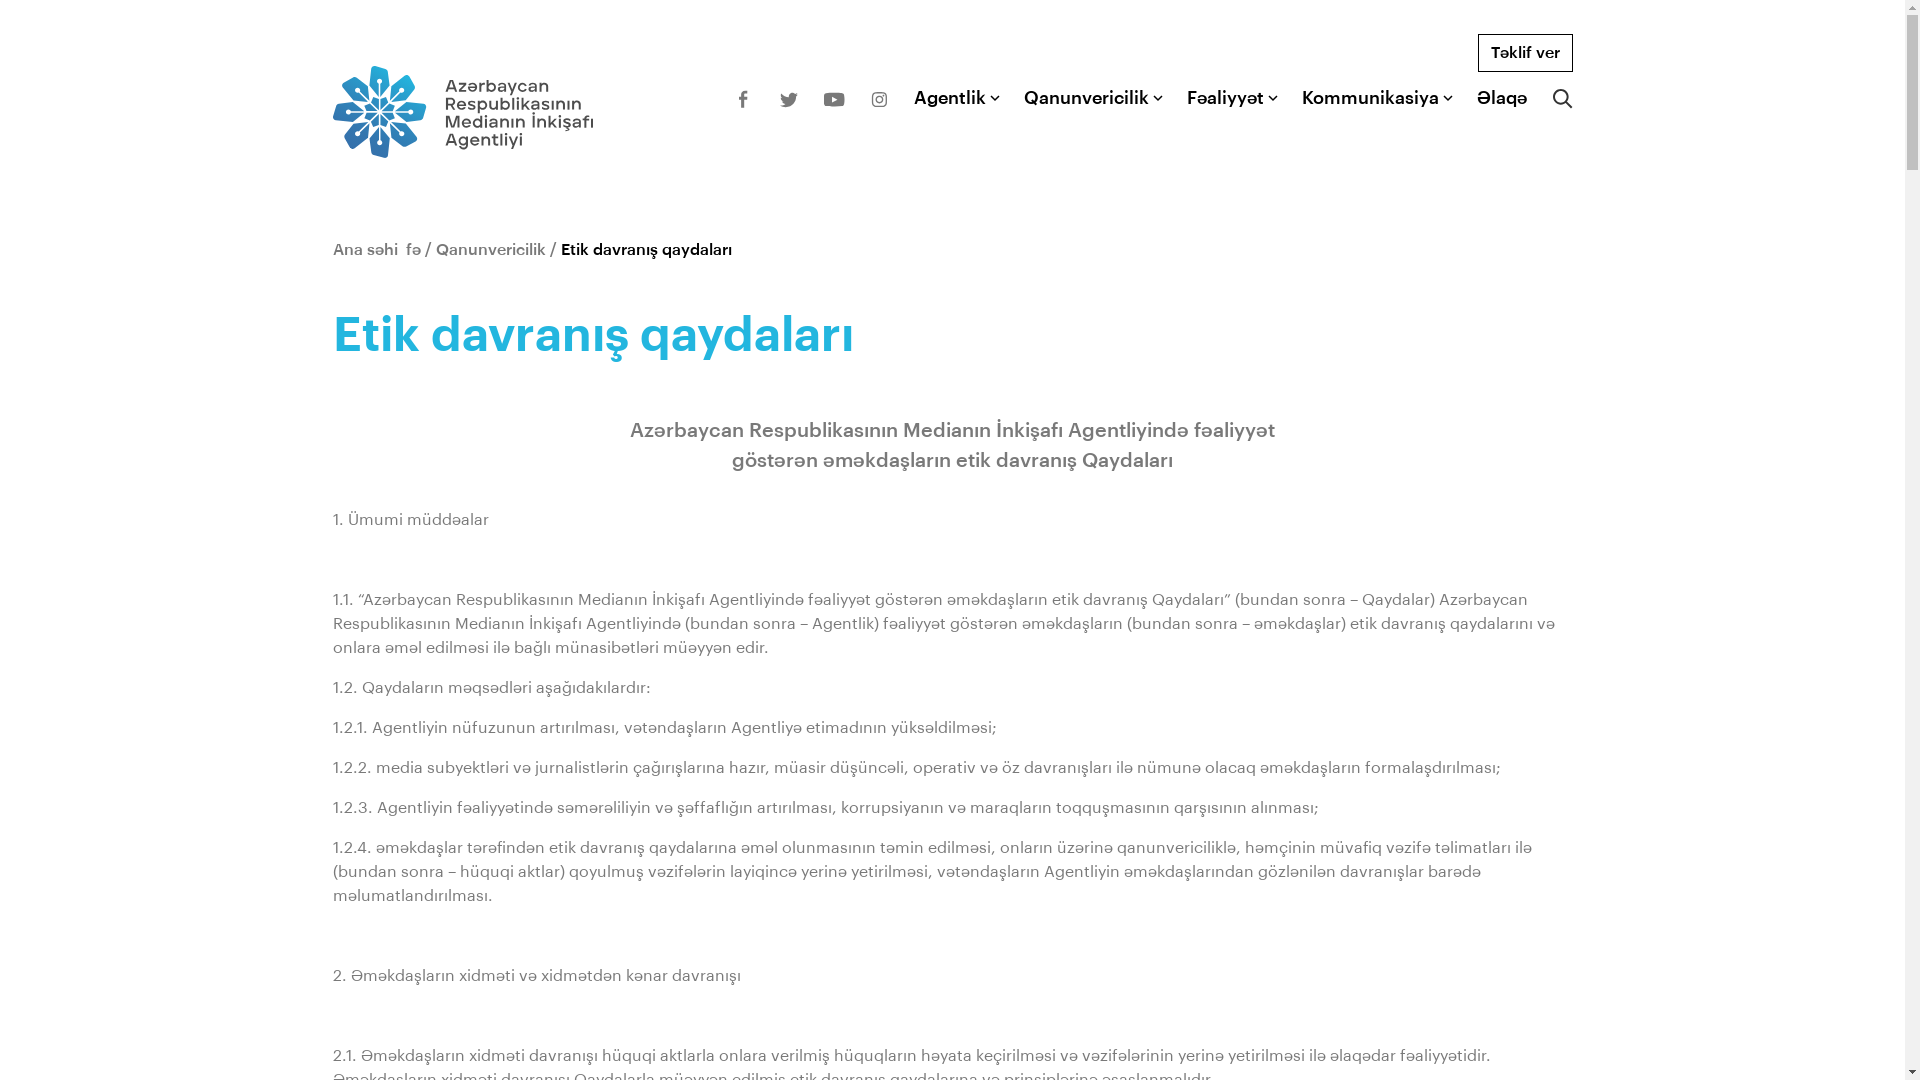 This screenshot has width=1920, height=1080. What do you see at coordinates (1086, 98) in the screenshot?
I see `Qanunvericilik` at bounding box center [1086, 98].